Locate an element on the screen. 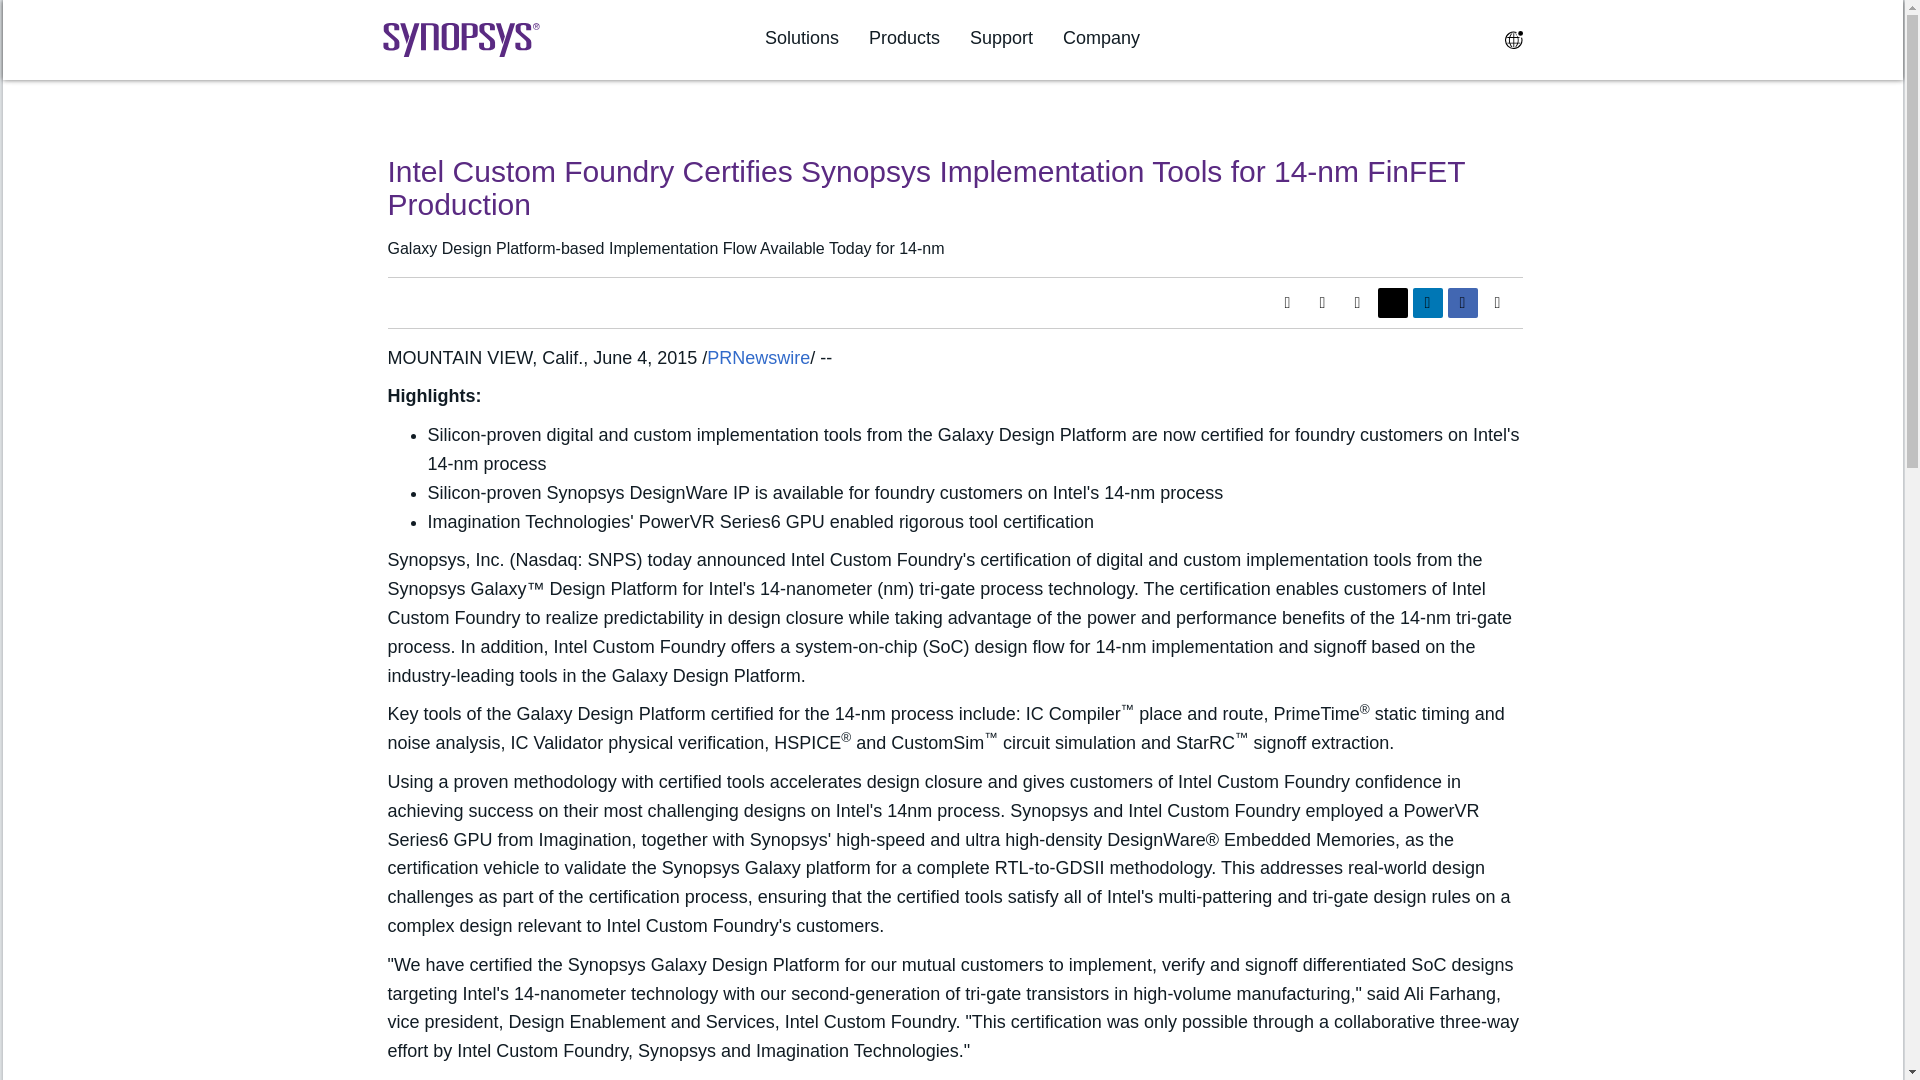 Image resolution: width=1920 pixels, height=1080 pixels. Twitter Share is located at coordinates (1392, 302).